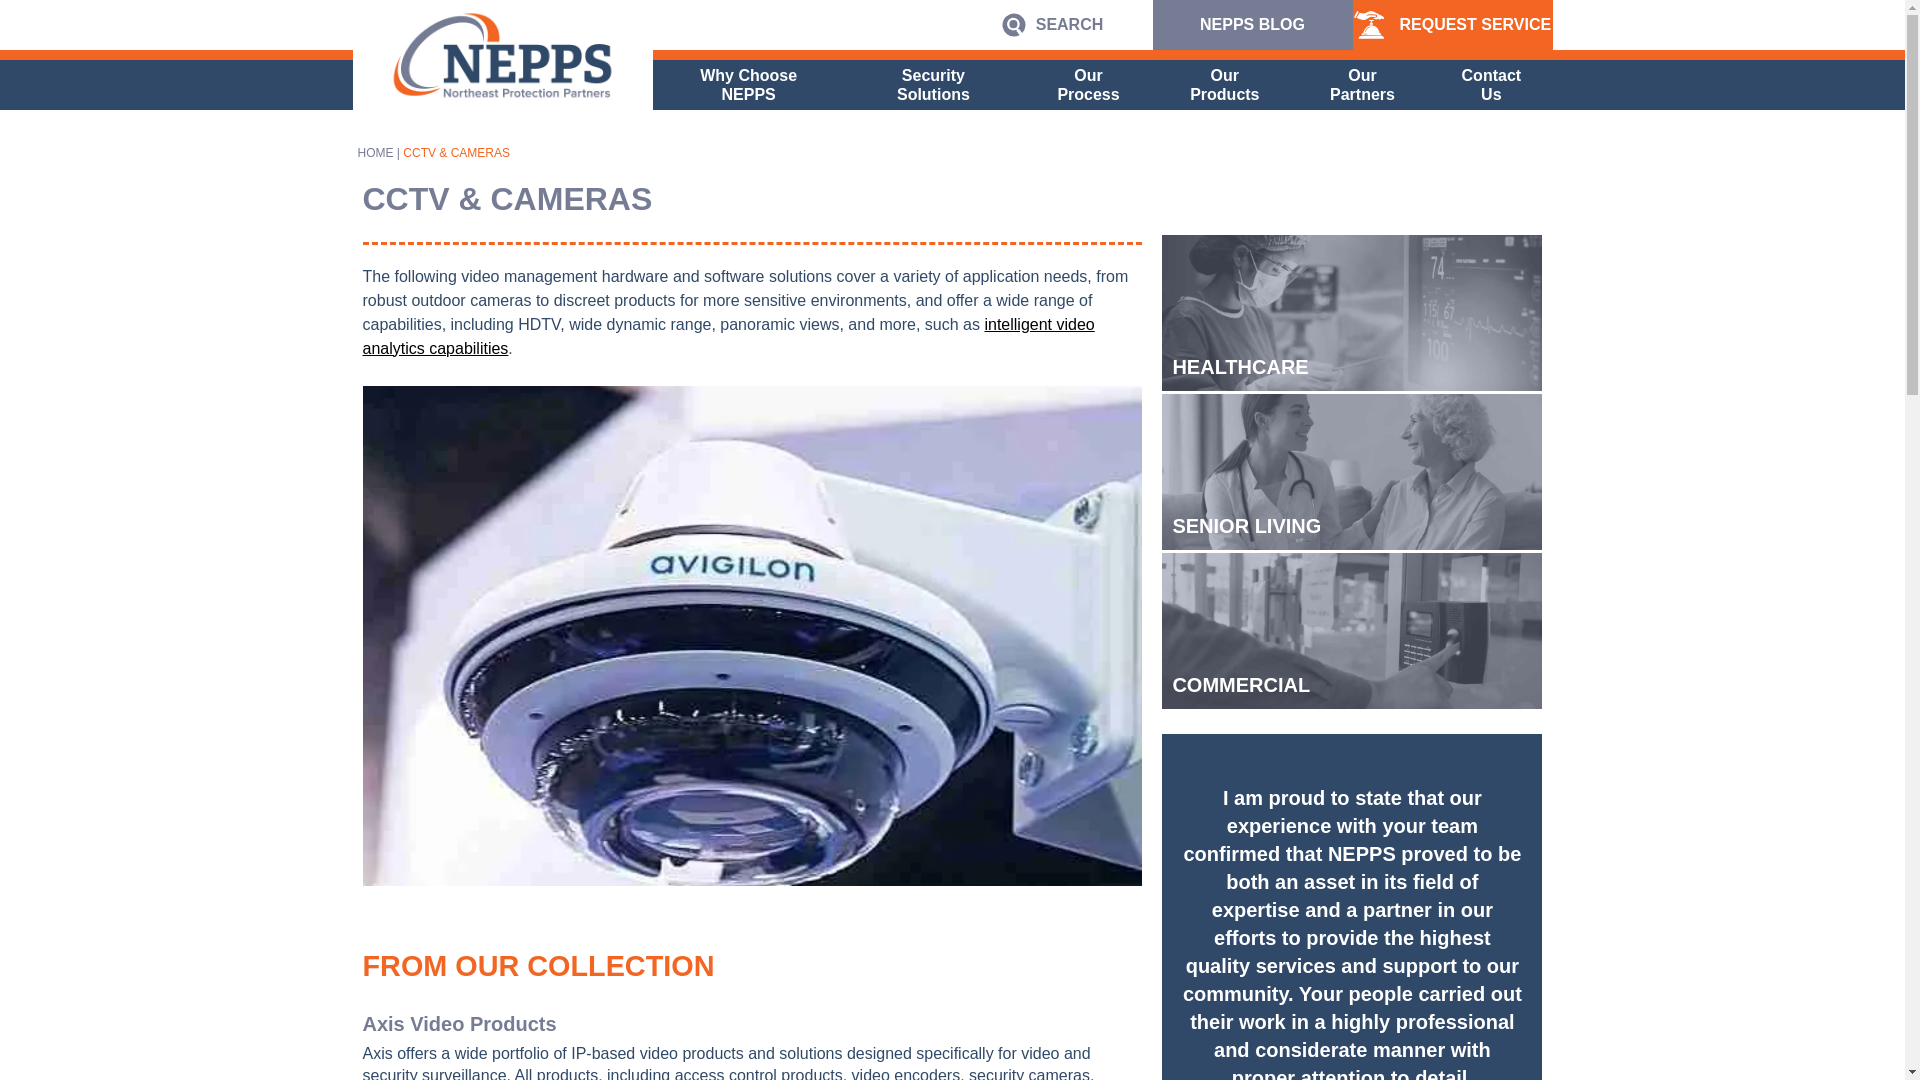  Describe the element at coordinates (1052, 24) in the screenshot. I see `SEARCH` at that location.